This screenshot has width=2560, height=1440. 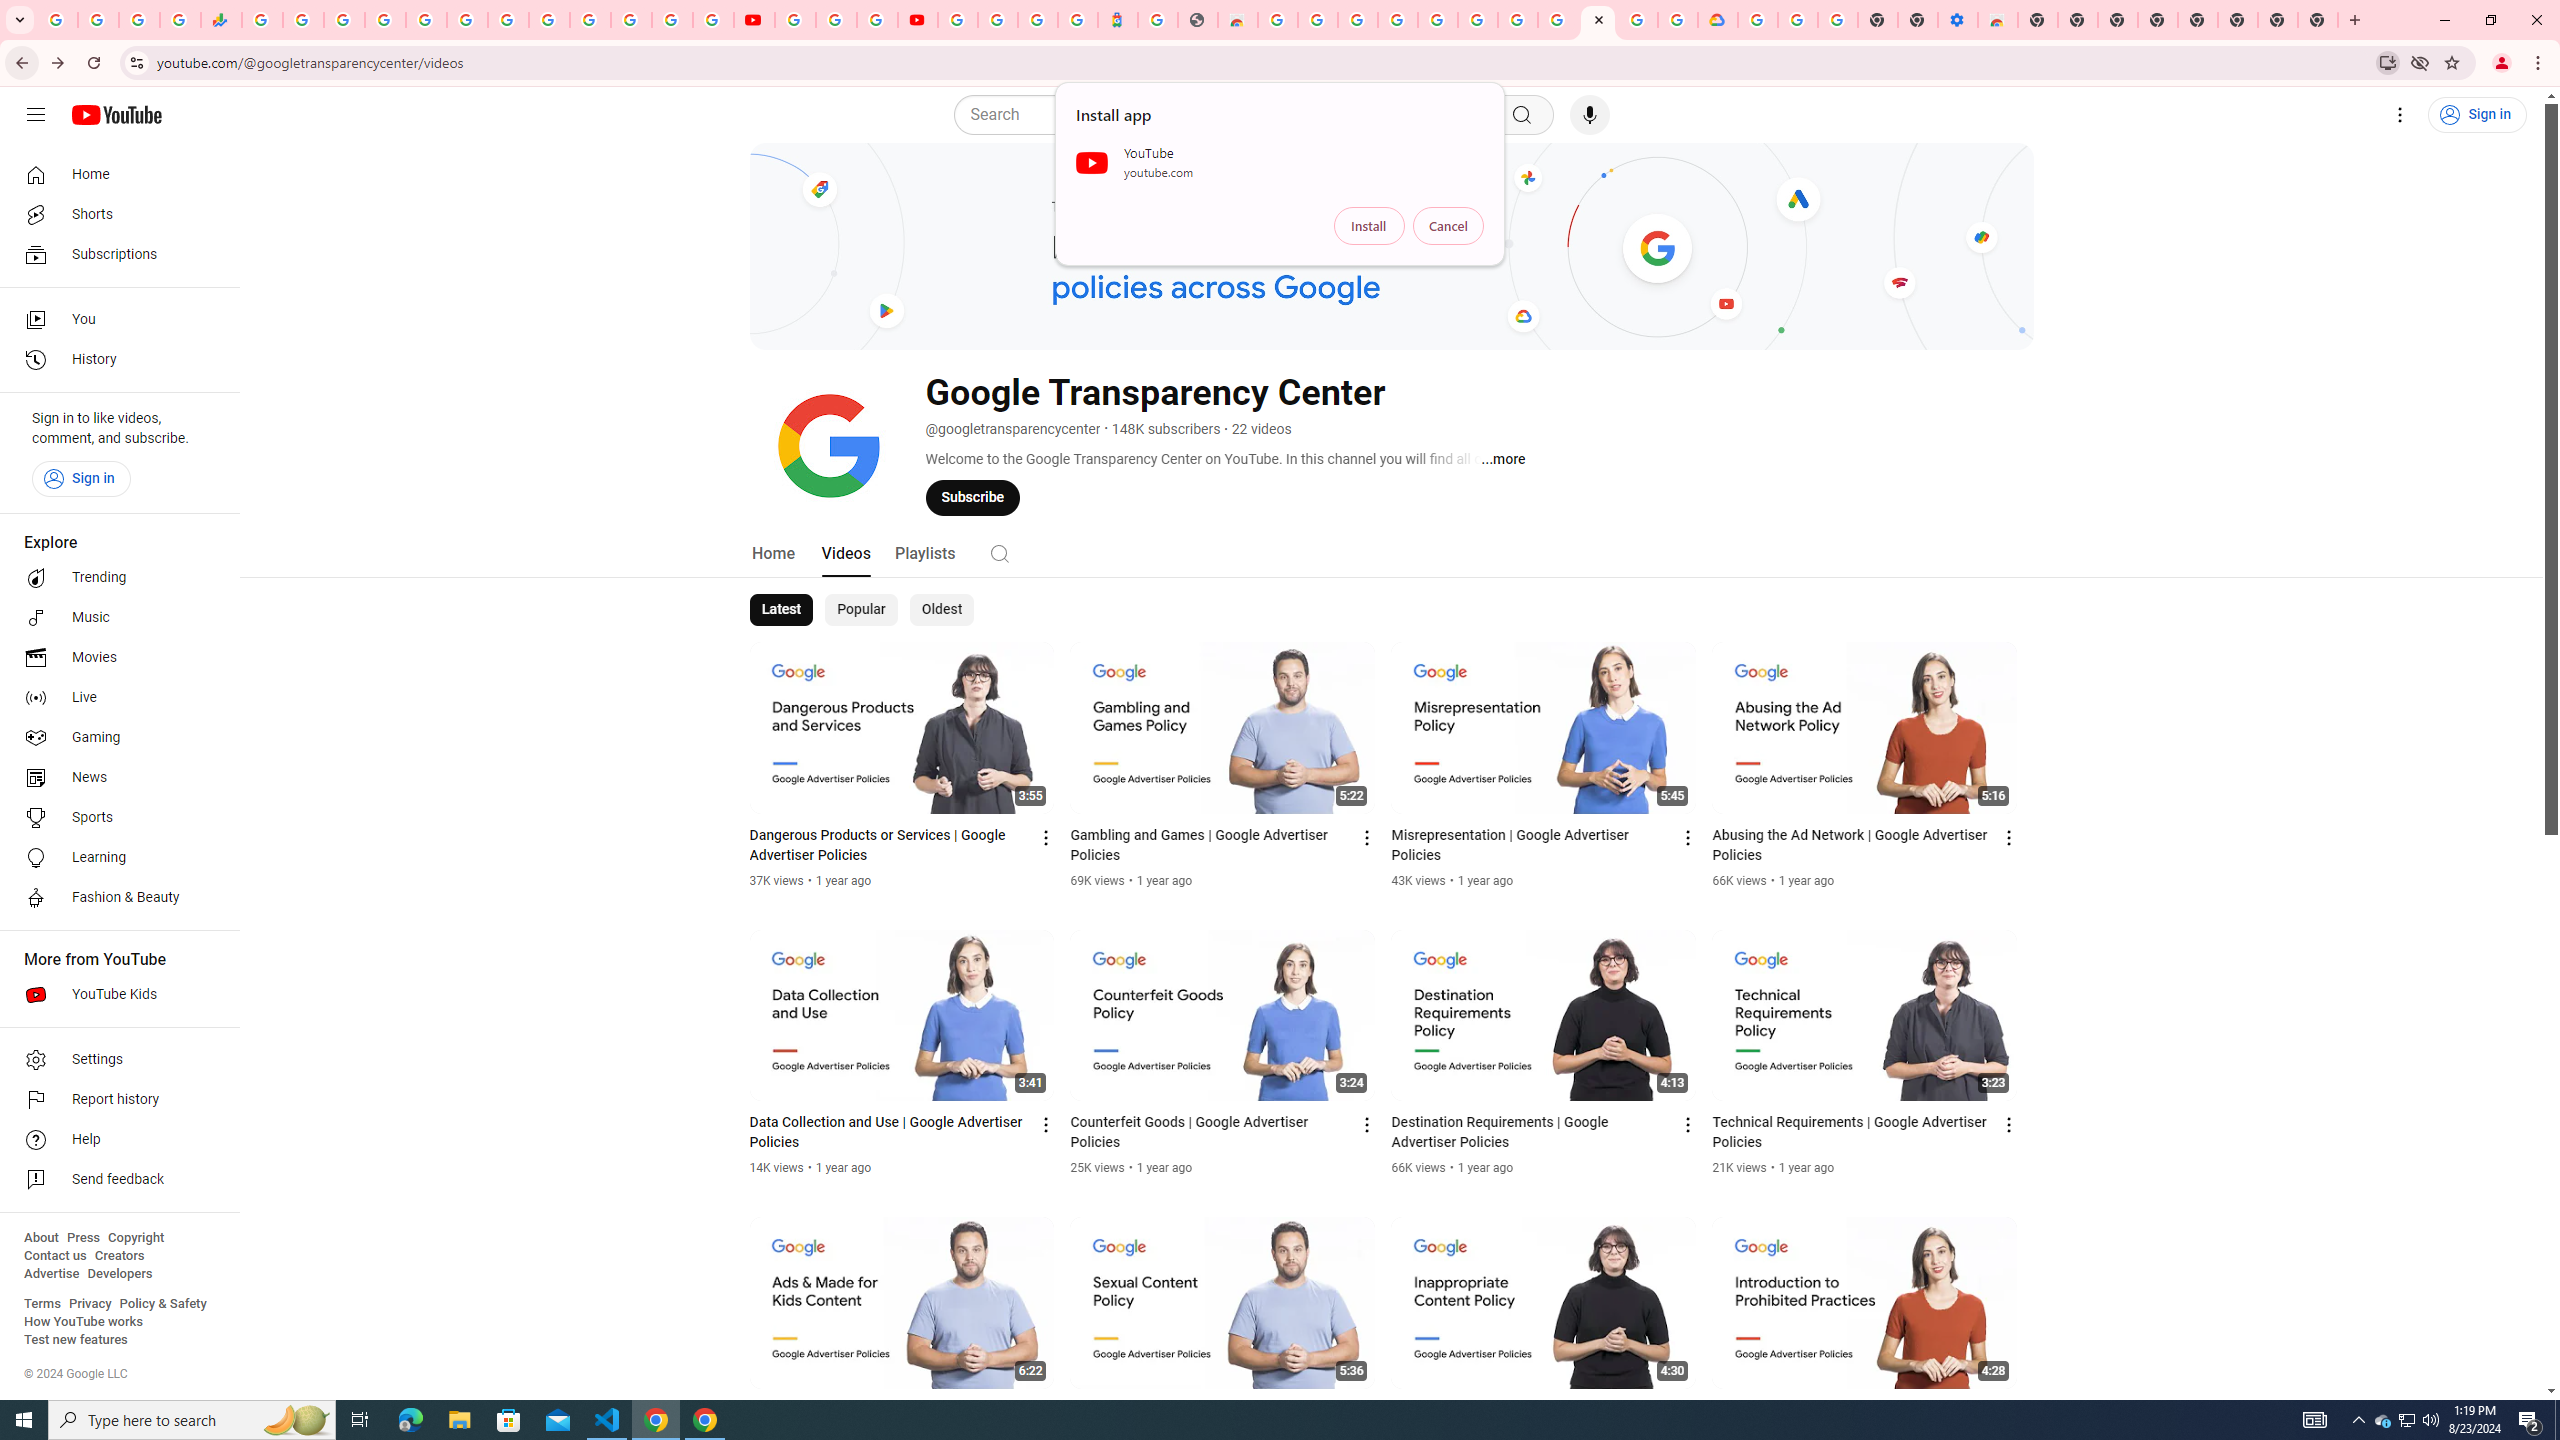 What do you see at coordinates (1558, 20) in the screenshot?
I see `Android TV Policies and Guidelines - Transparency Center` at bounding box center [1558, 20].